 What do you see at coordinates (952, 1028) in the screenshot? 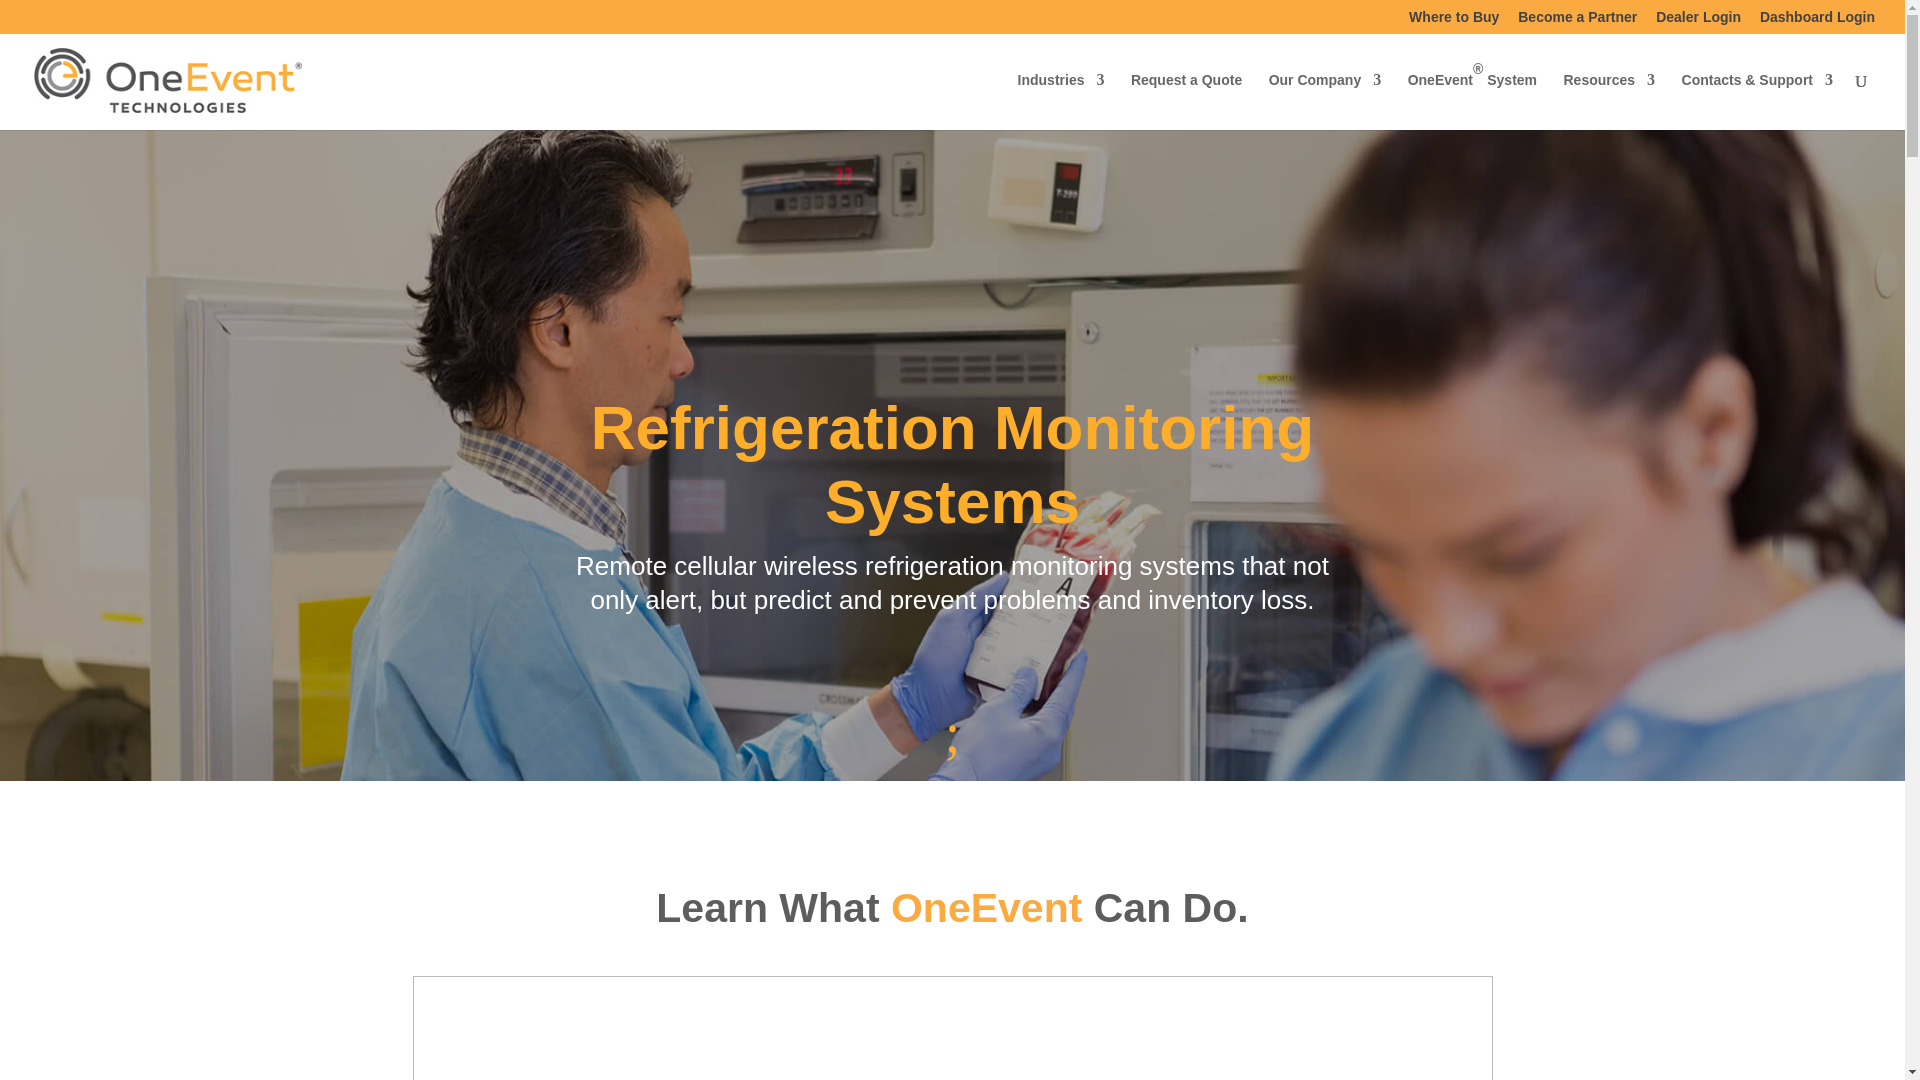
I see `OneEvent Refrigeration Monitoring System` at bounding box center [952, 1028].